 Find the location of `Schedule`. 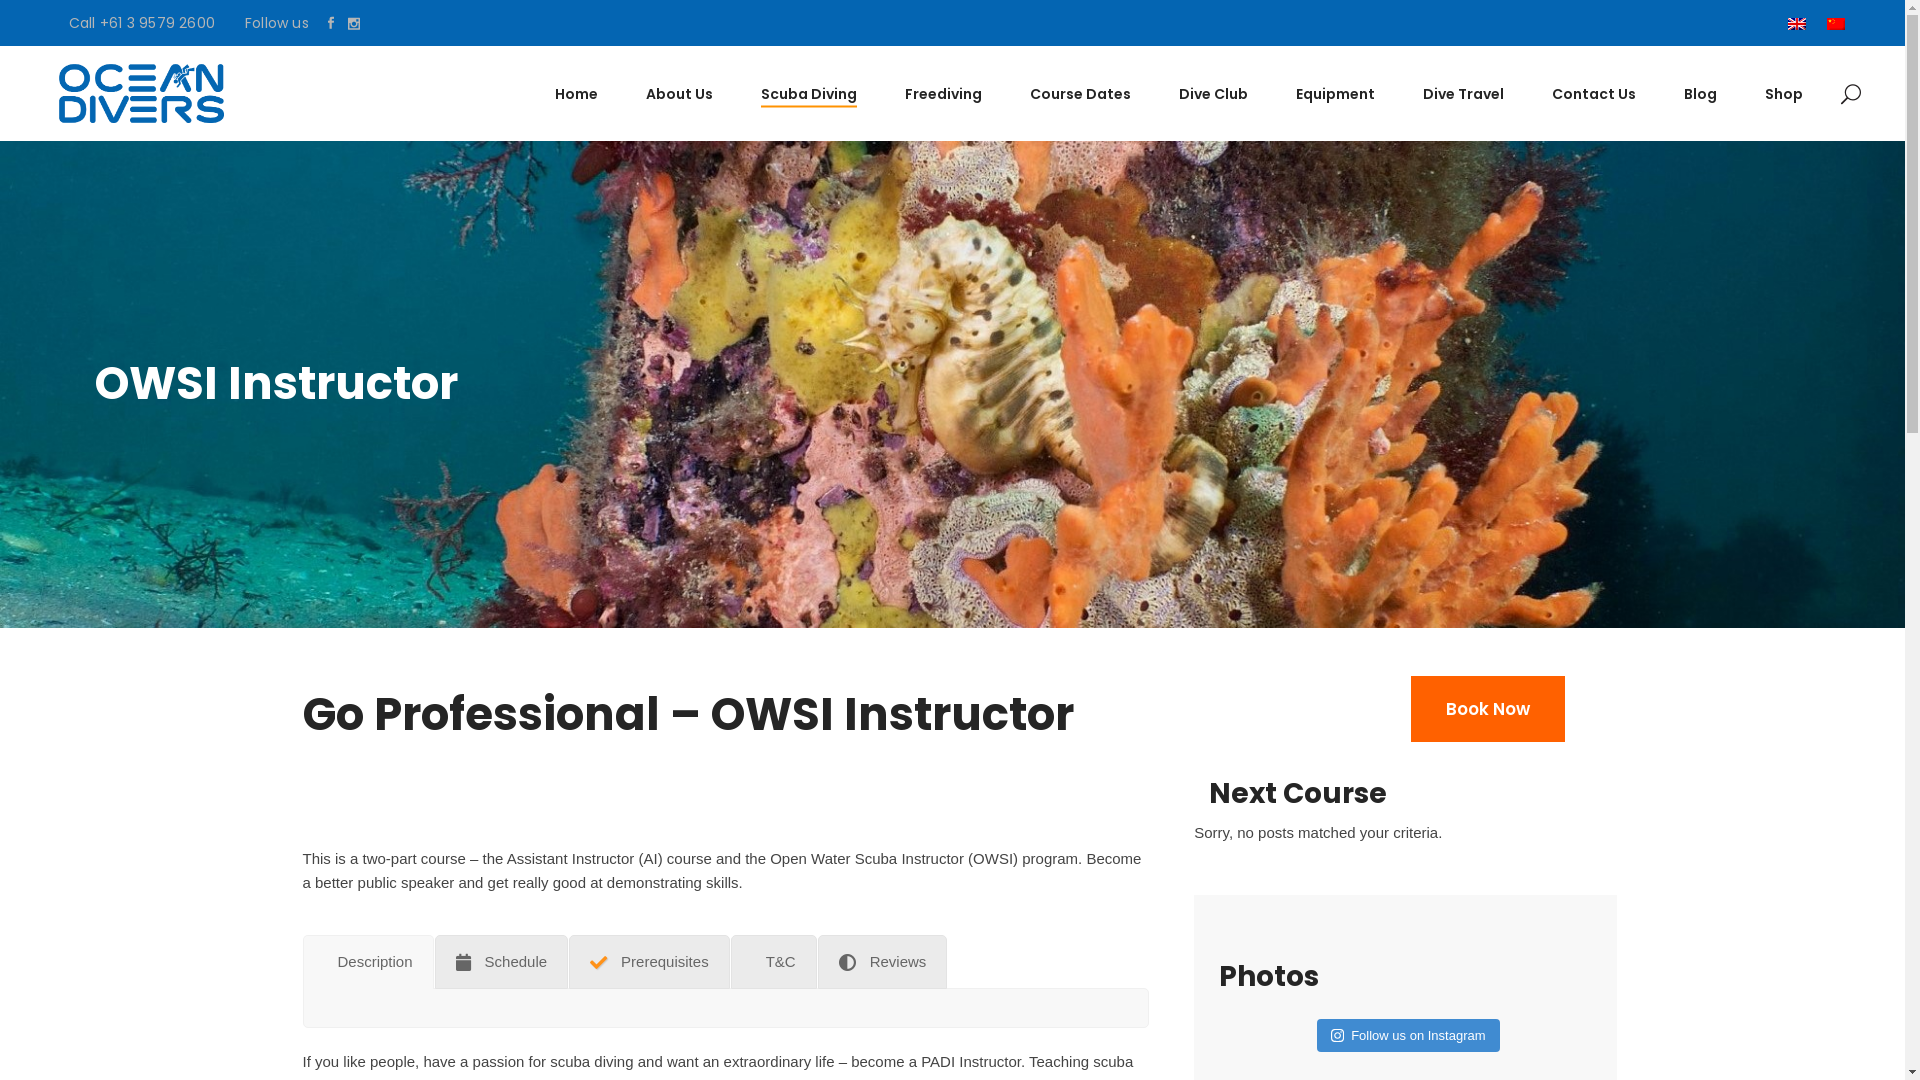

Schedule is located at coordinates (502, 962).